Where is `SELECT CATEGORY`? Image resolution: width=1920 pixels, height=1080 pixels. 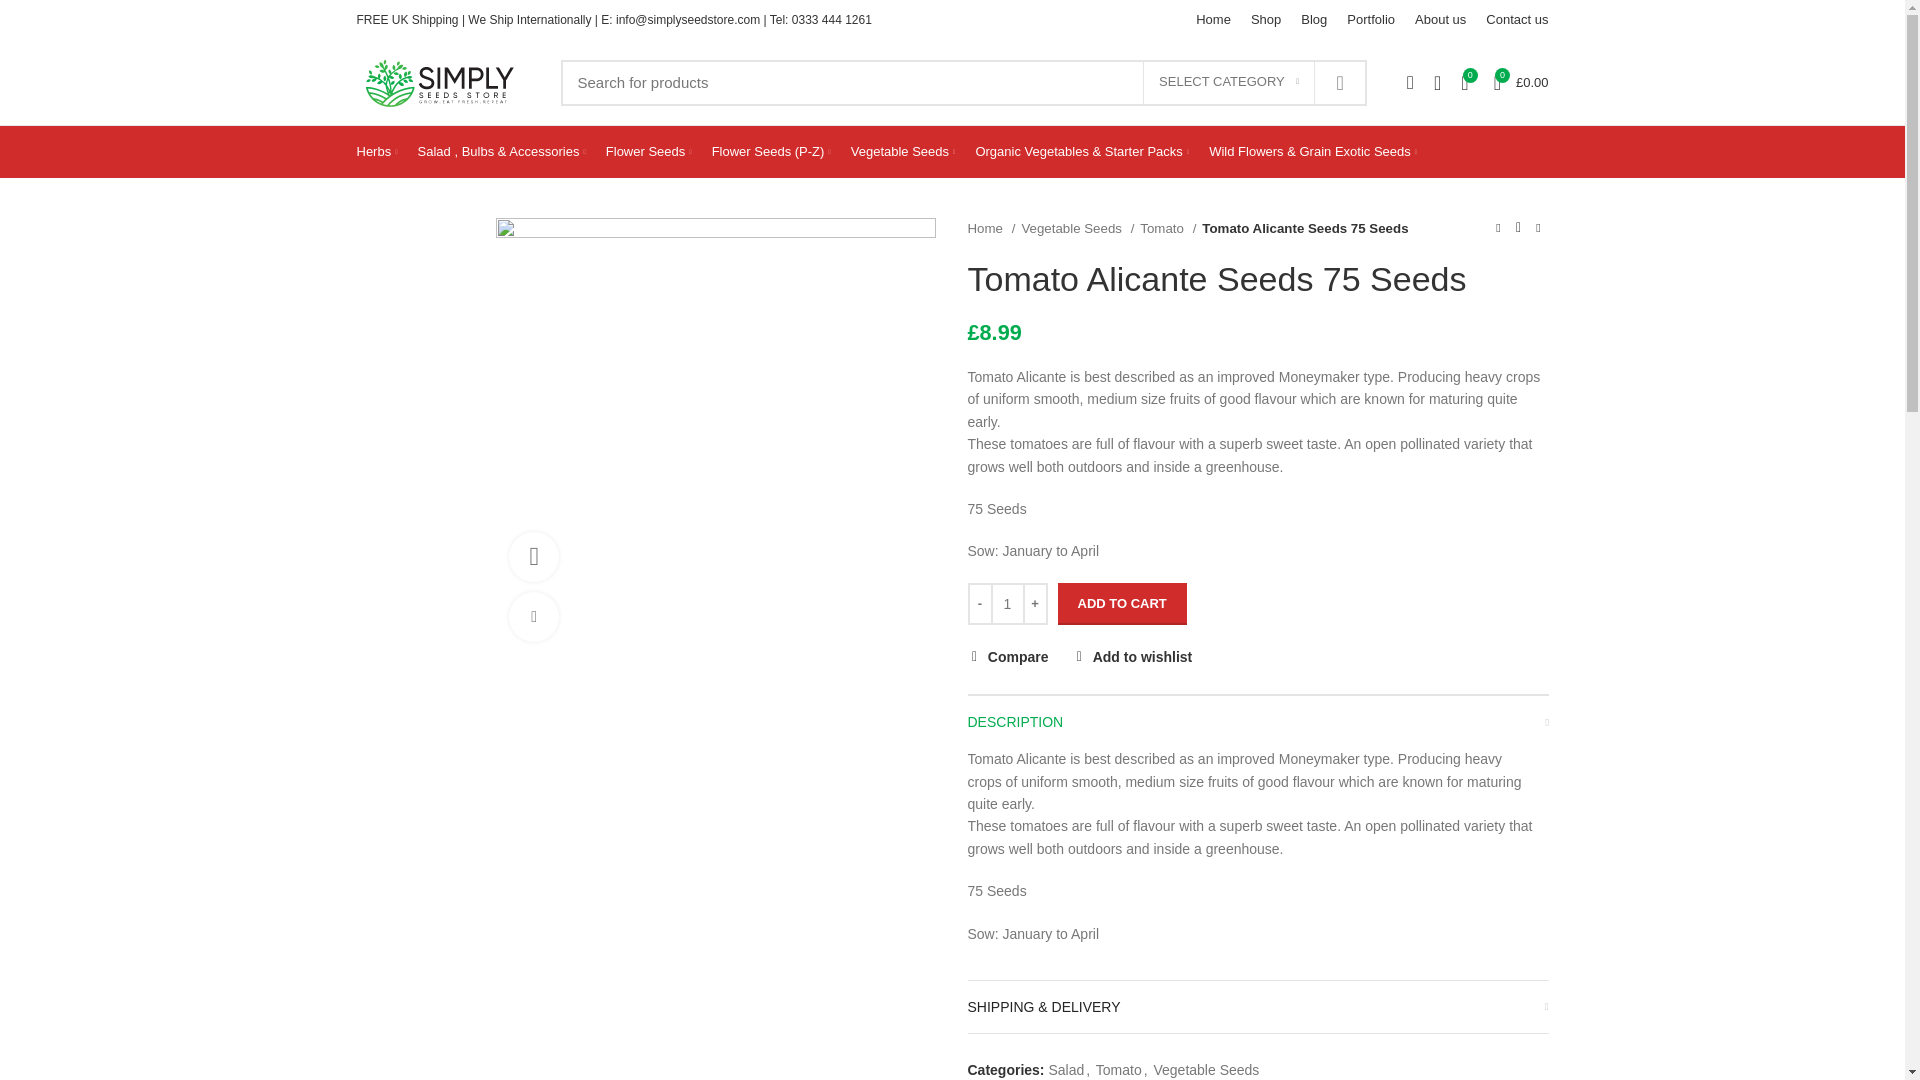 SELECT CATEGORY is located at coordinates (1228, 82).